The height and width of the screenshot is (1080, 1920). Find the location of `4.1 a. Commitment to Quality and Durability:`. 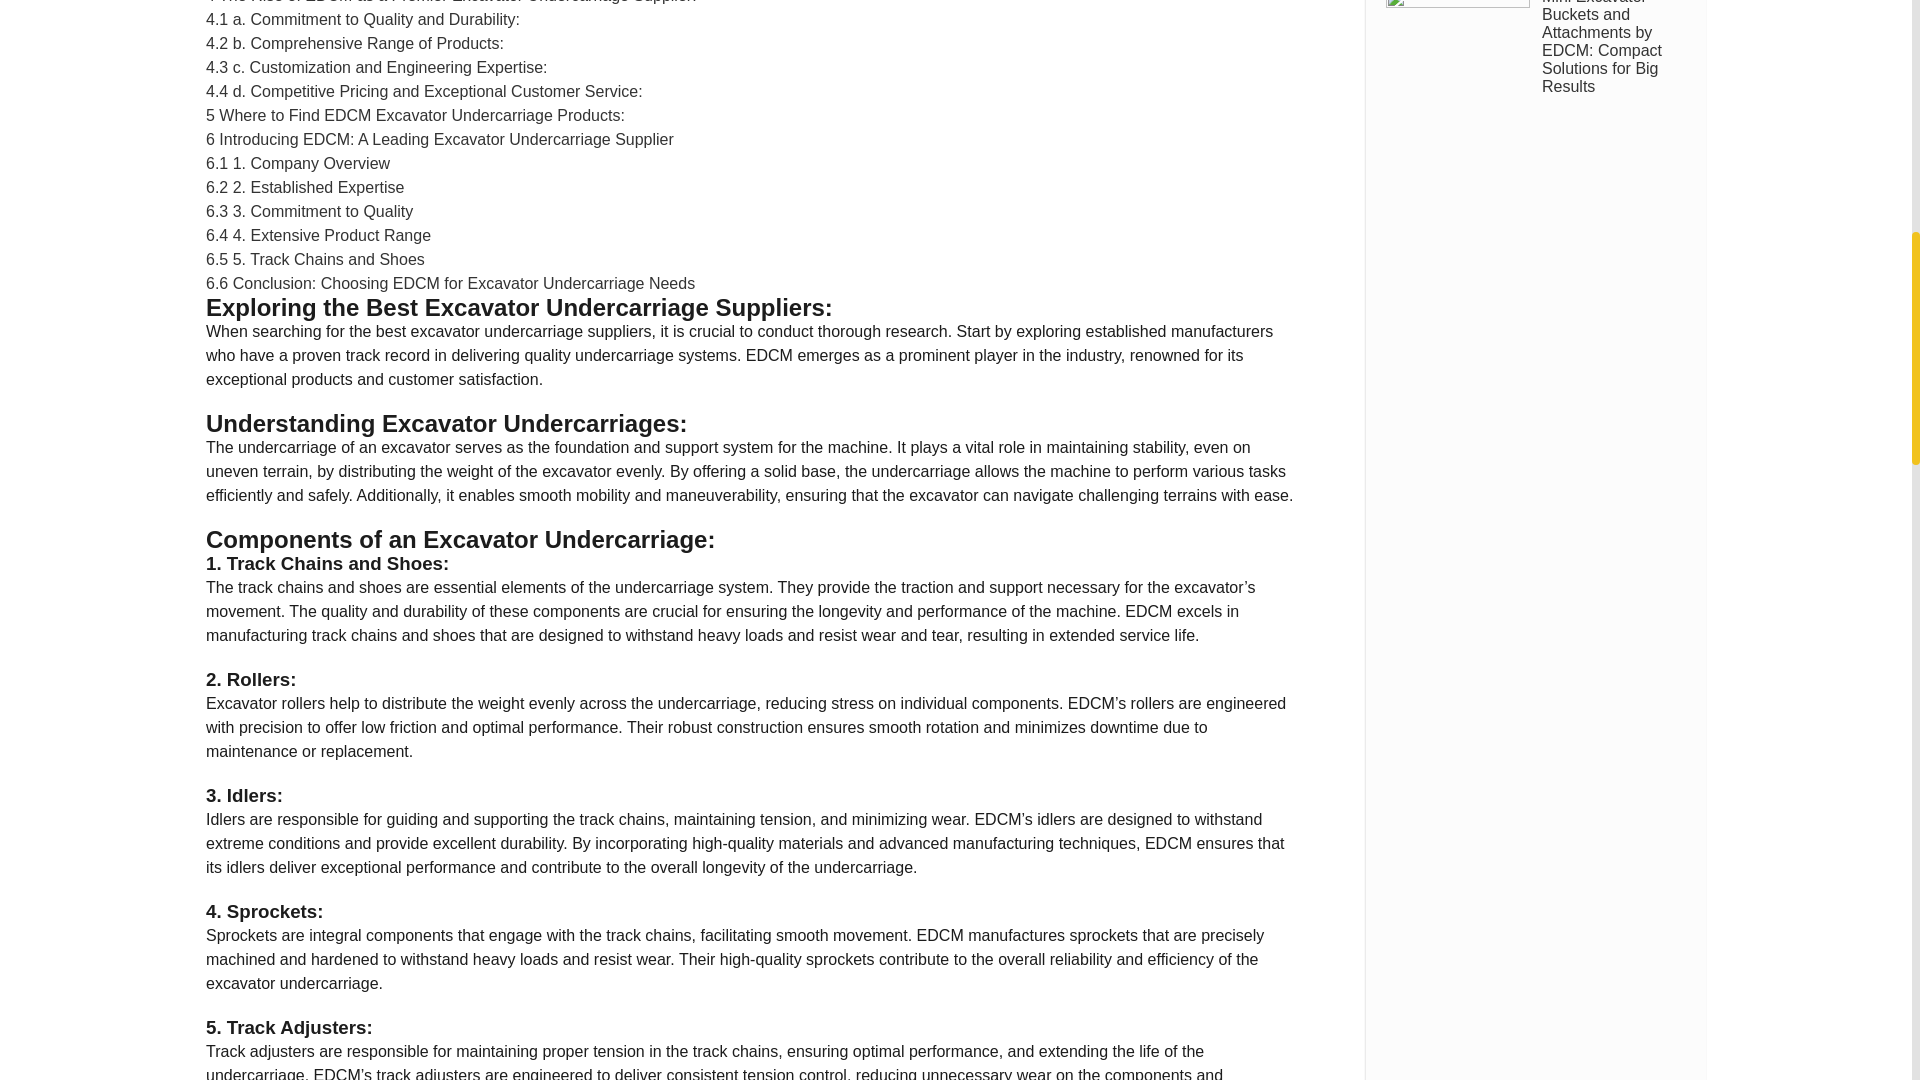

4.1 a. Commitment to Quality and Durability: is located at coordinates (362, 19).